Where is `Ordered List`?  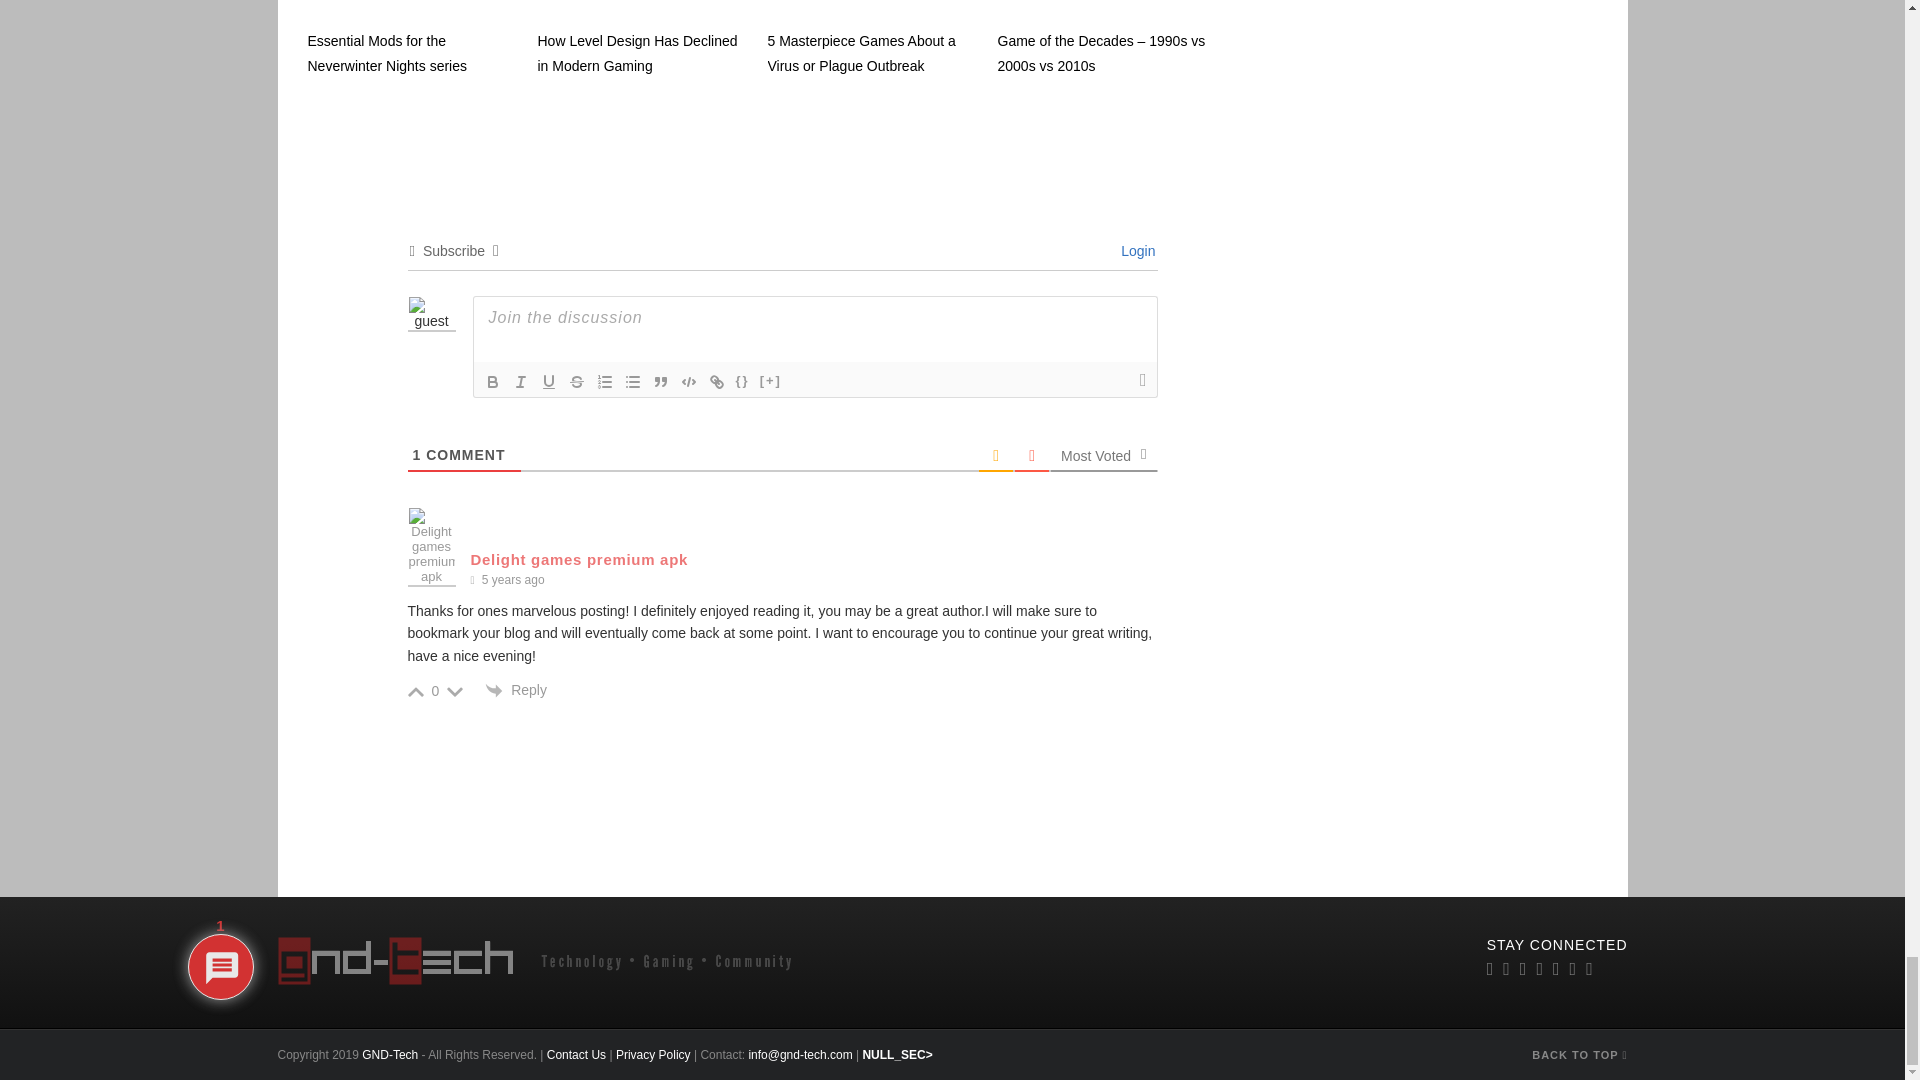
Ordered List is located at coordinates (604, 382).